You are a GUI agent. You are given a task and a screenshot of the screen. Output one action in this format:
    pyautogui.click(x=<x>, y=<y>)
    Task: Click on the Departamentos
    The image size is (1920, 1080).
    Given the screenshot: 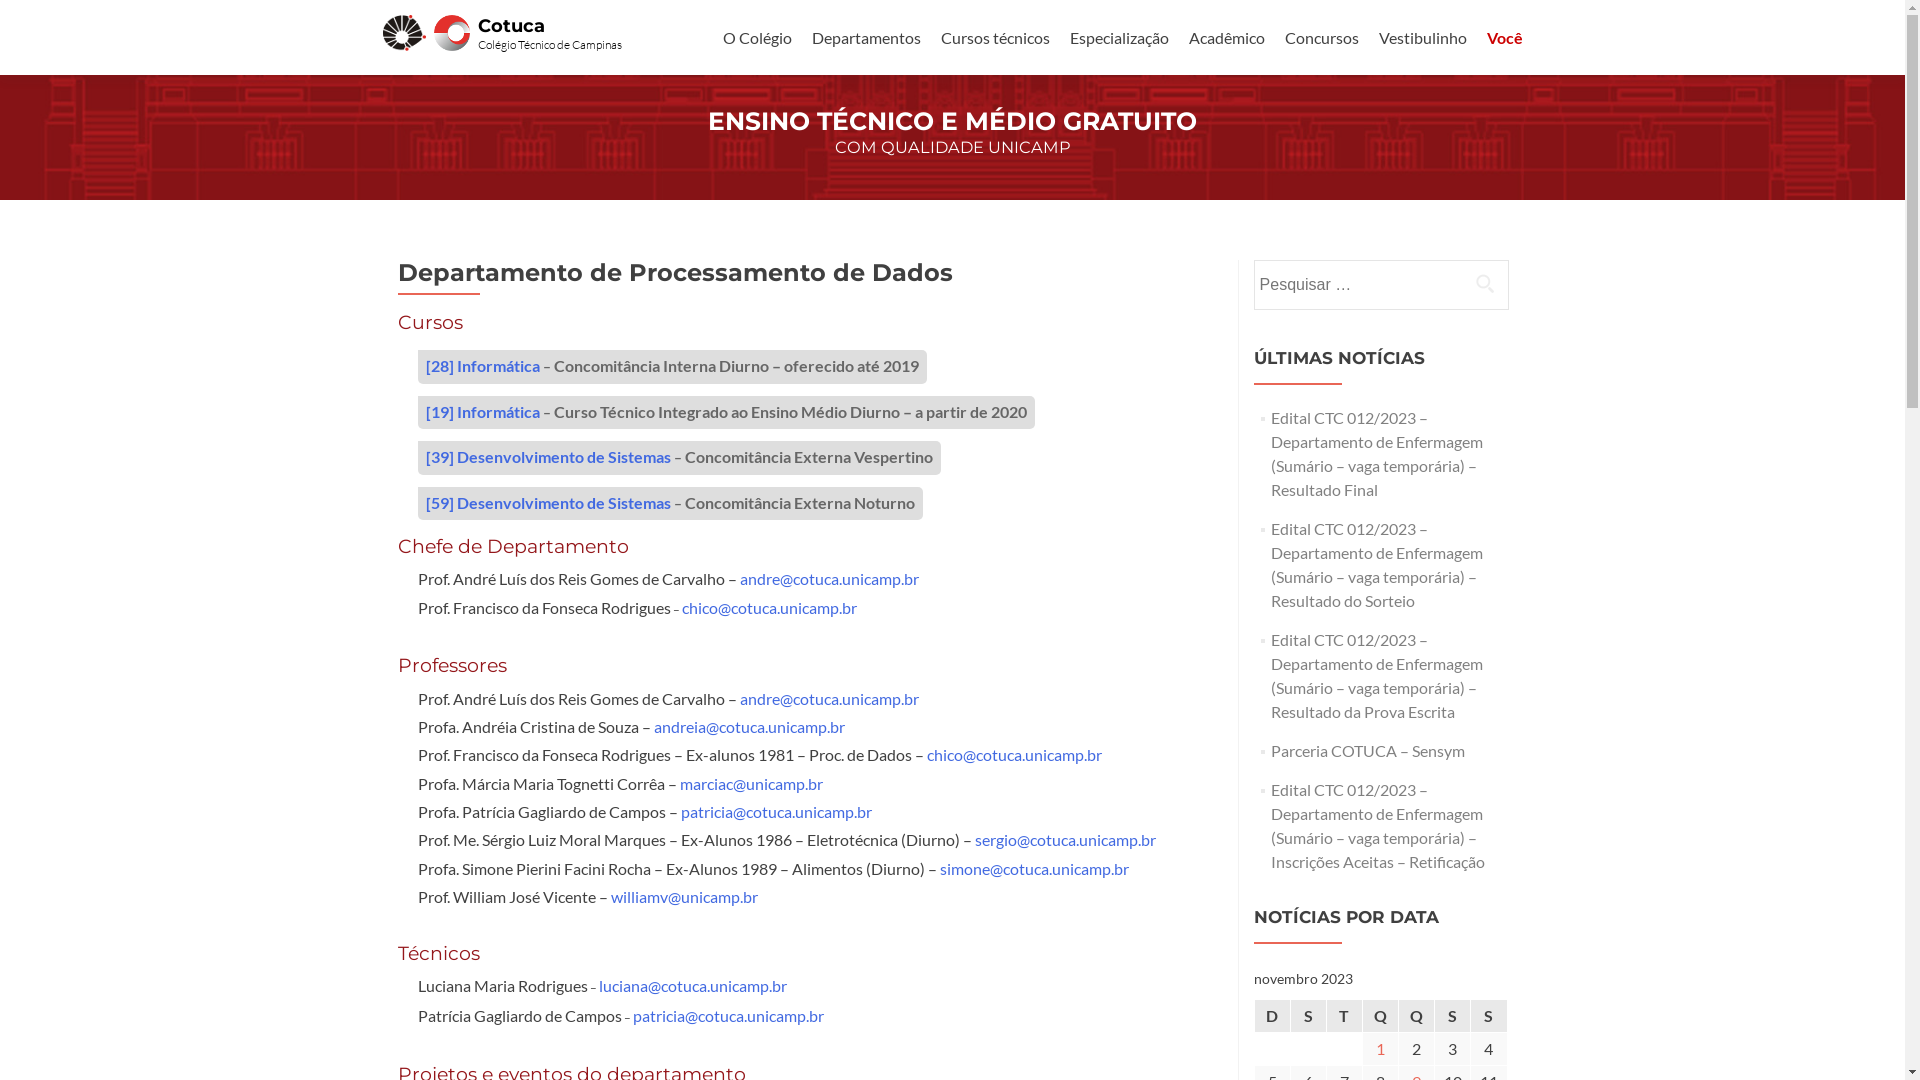 What is the action you would take?
    pyautogui.click(x=866, y=38)
    